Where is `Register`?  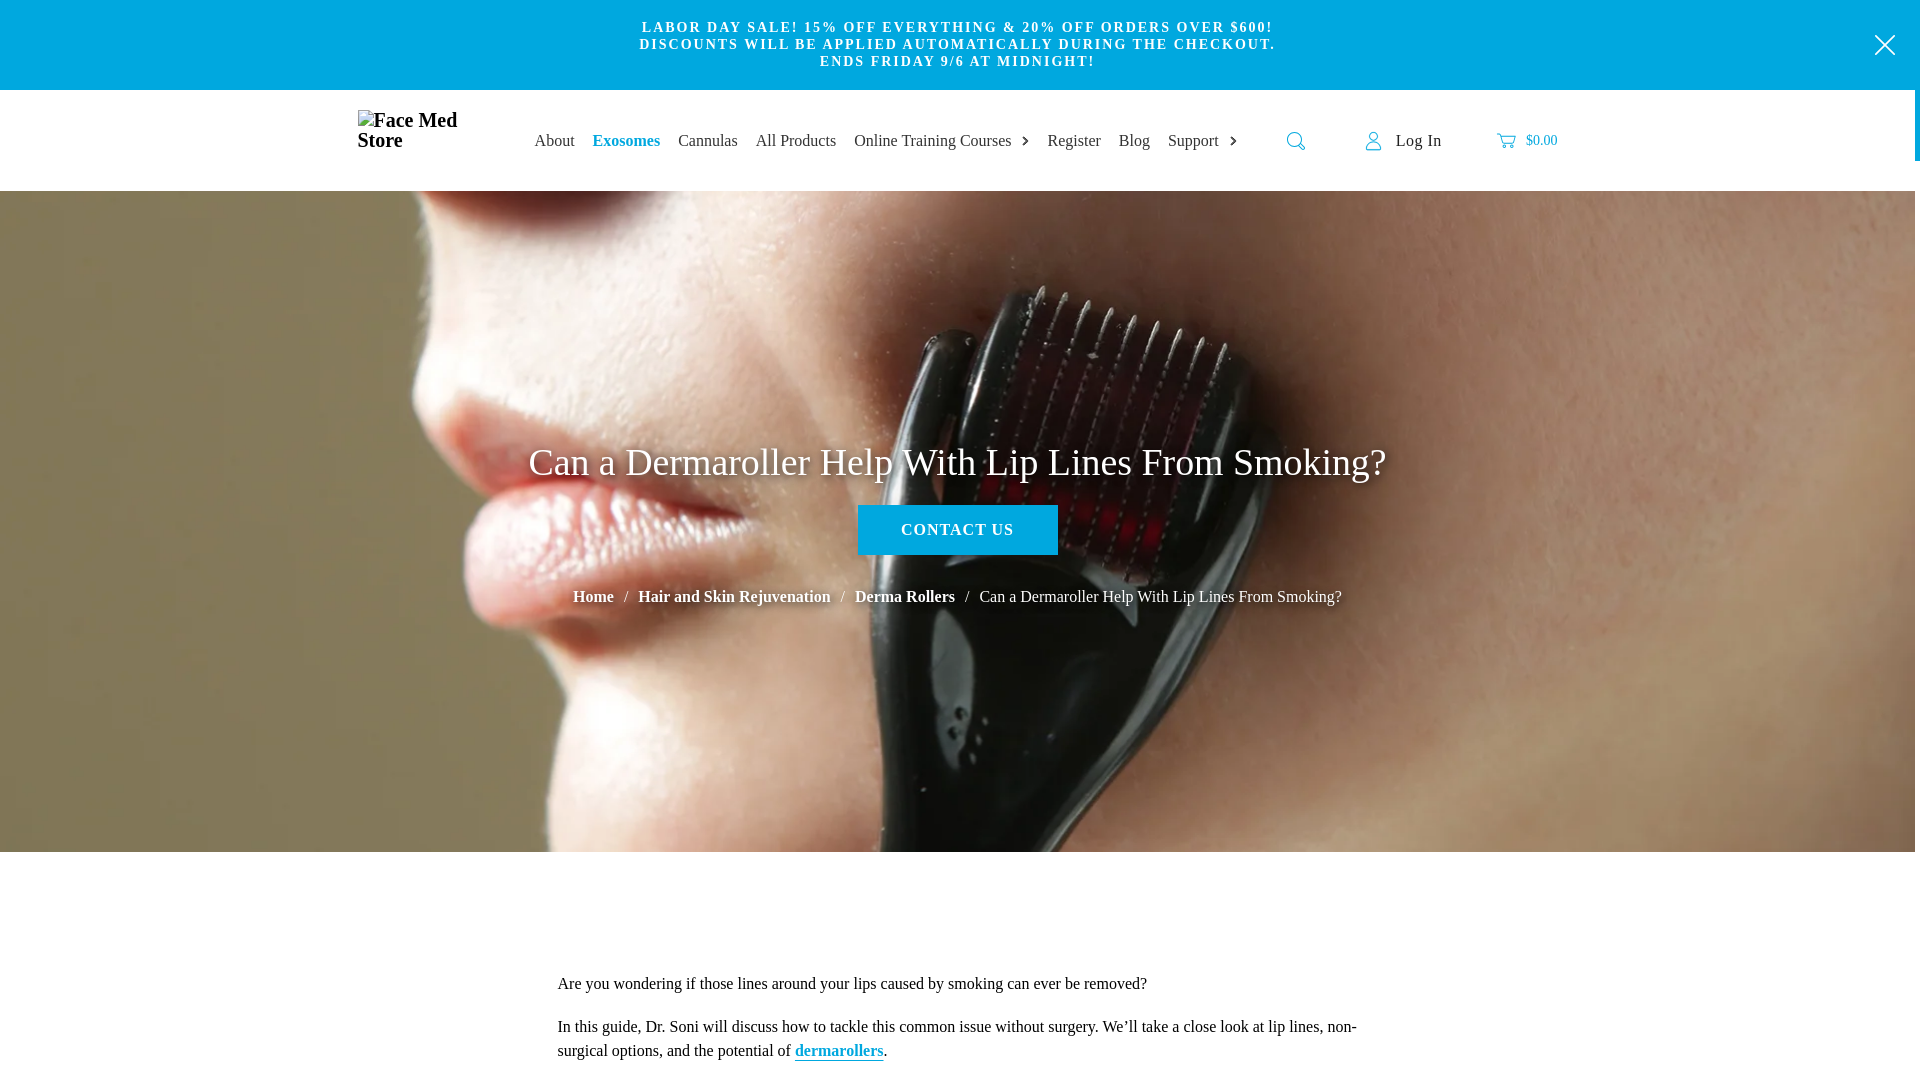 Register is located at coordinates (1073, 140).